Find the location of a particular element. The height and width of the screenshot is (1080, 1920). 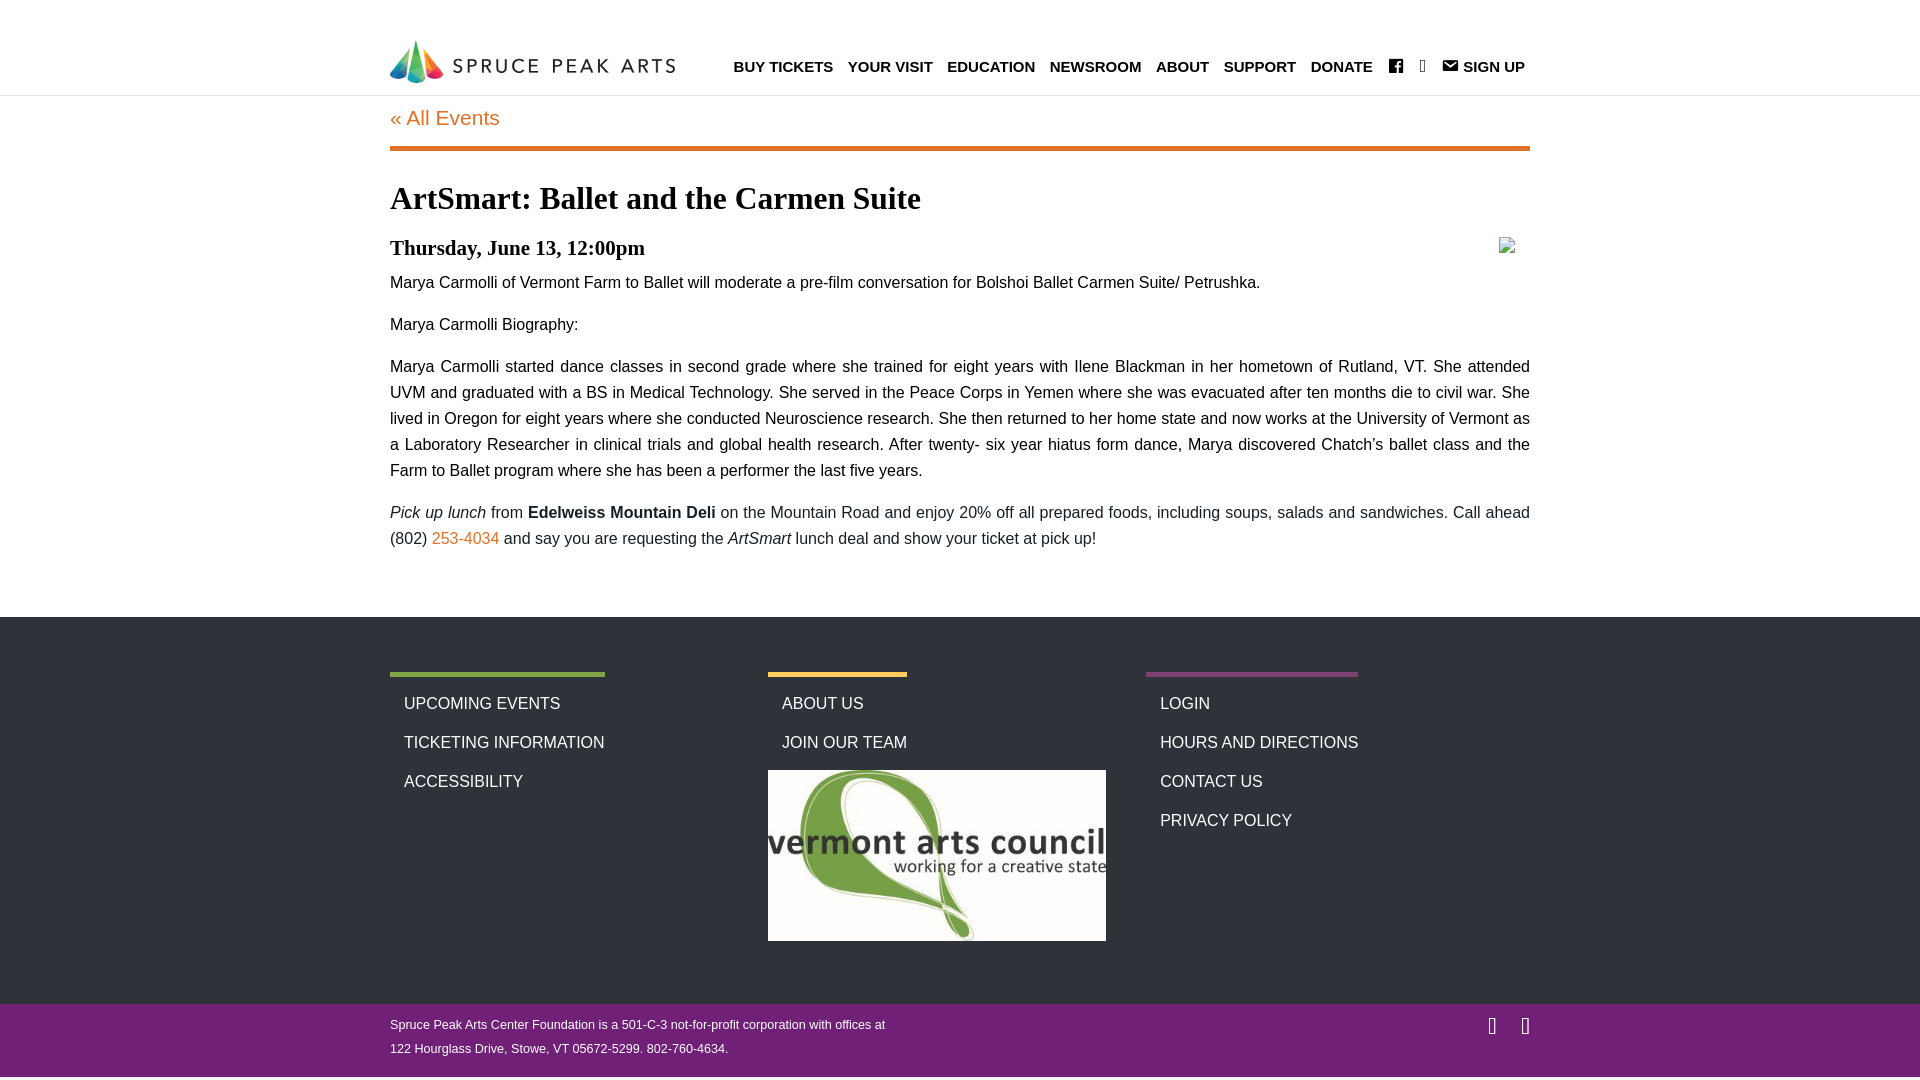

SIGN UP is located at coordinates (1483, 67).